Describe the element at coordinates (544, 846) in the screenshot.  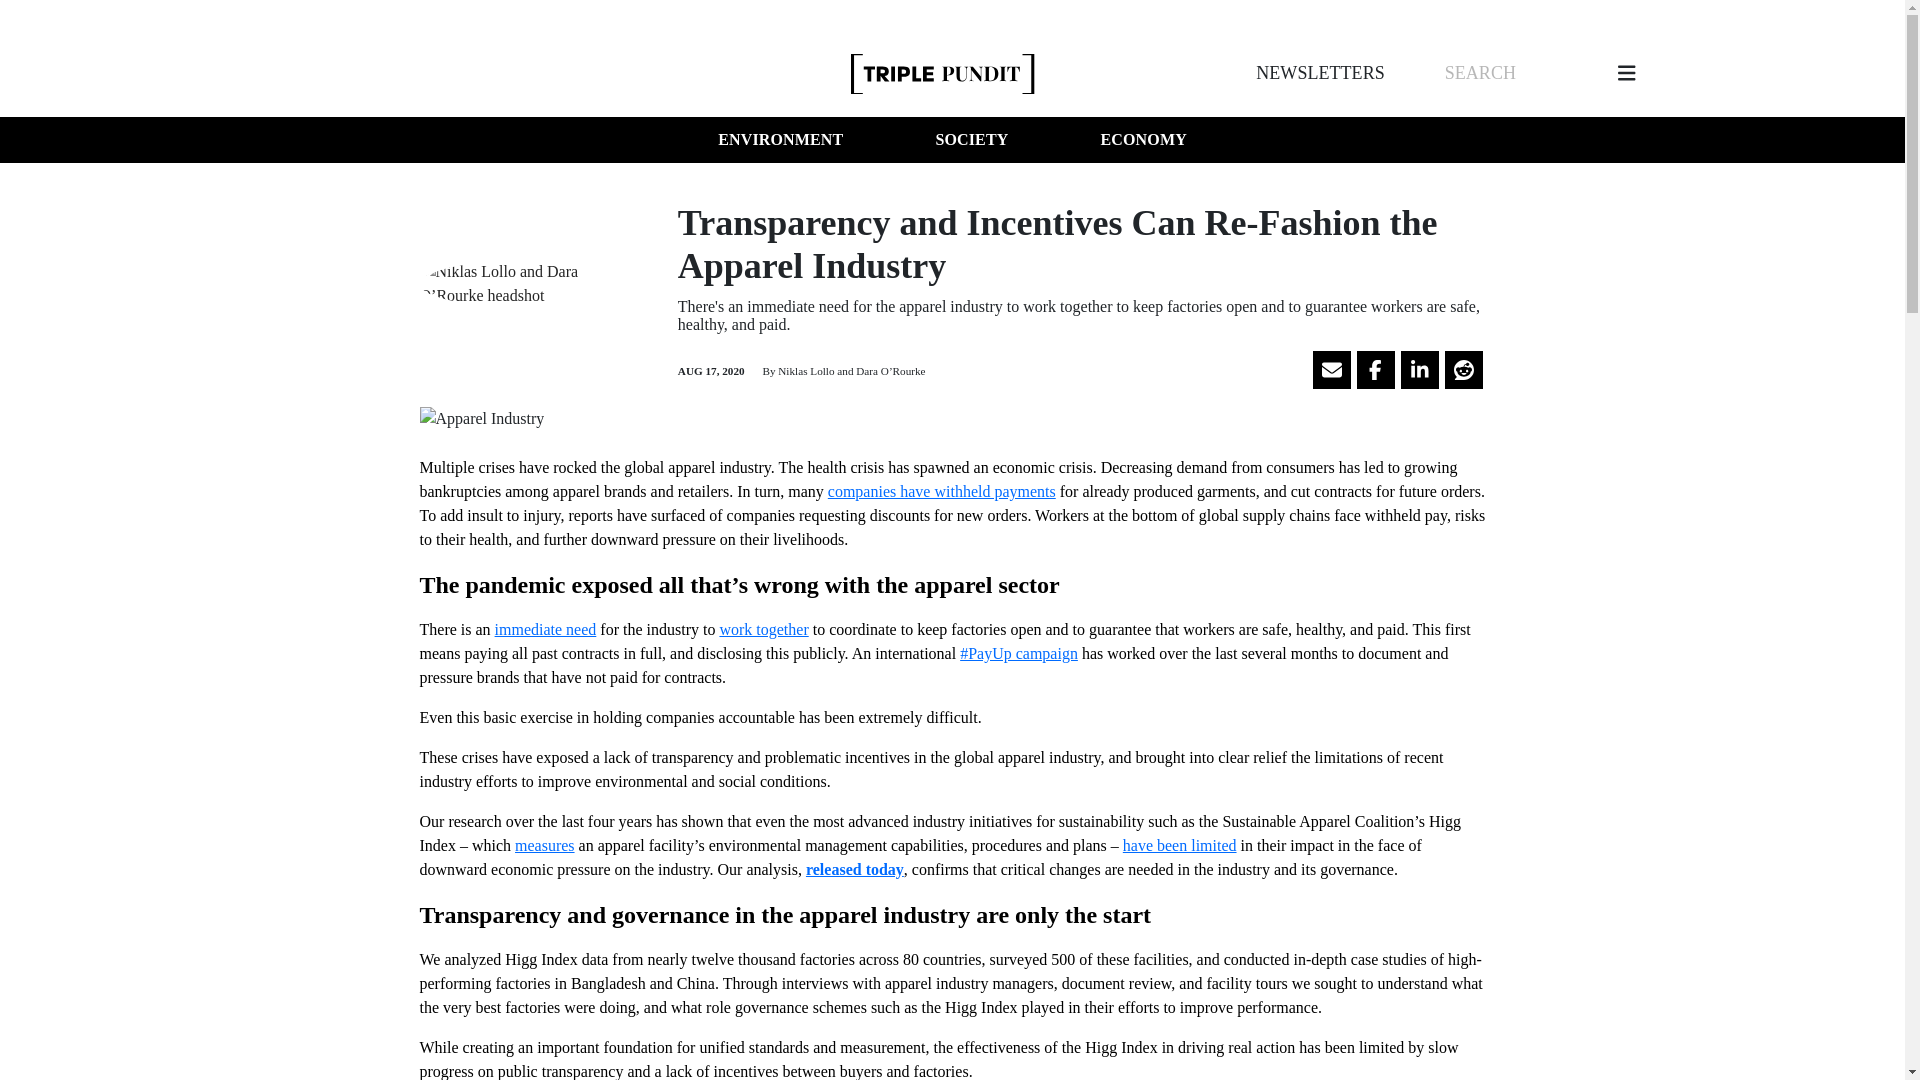
I see `measures` at that location.